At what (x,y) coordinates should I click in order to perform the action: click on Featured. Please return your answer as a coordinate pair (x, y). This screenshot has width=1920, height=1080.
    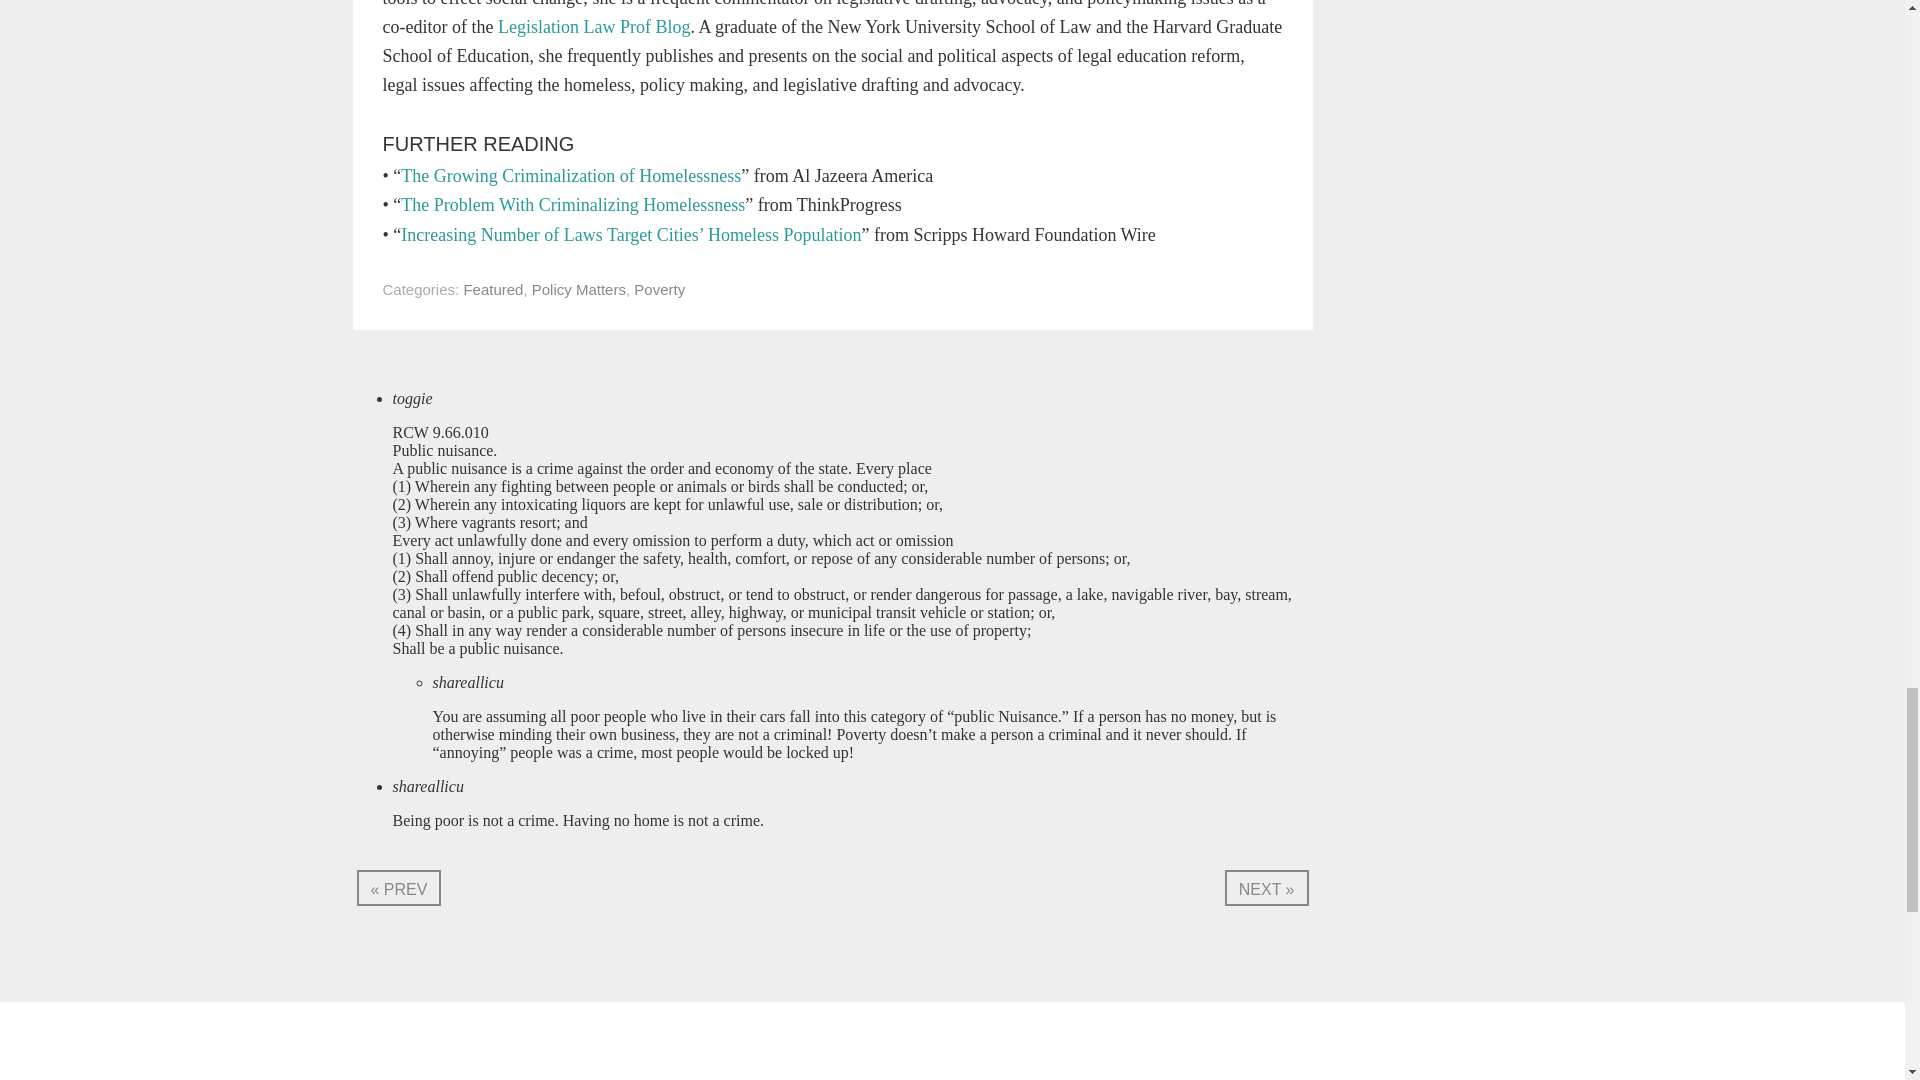
    Looking at the image, I should click on (492, 289).